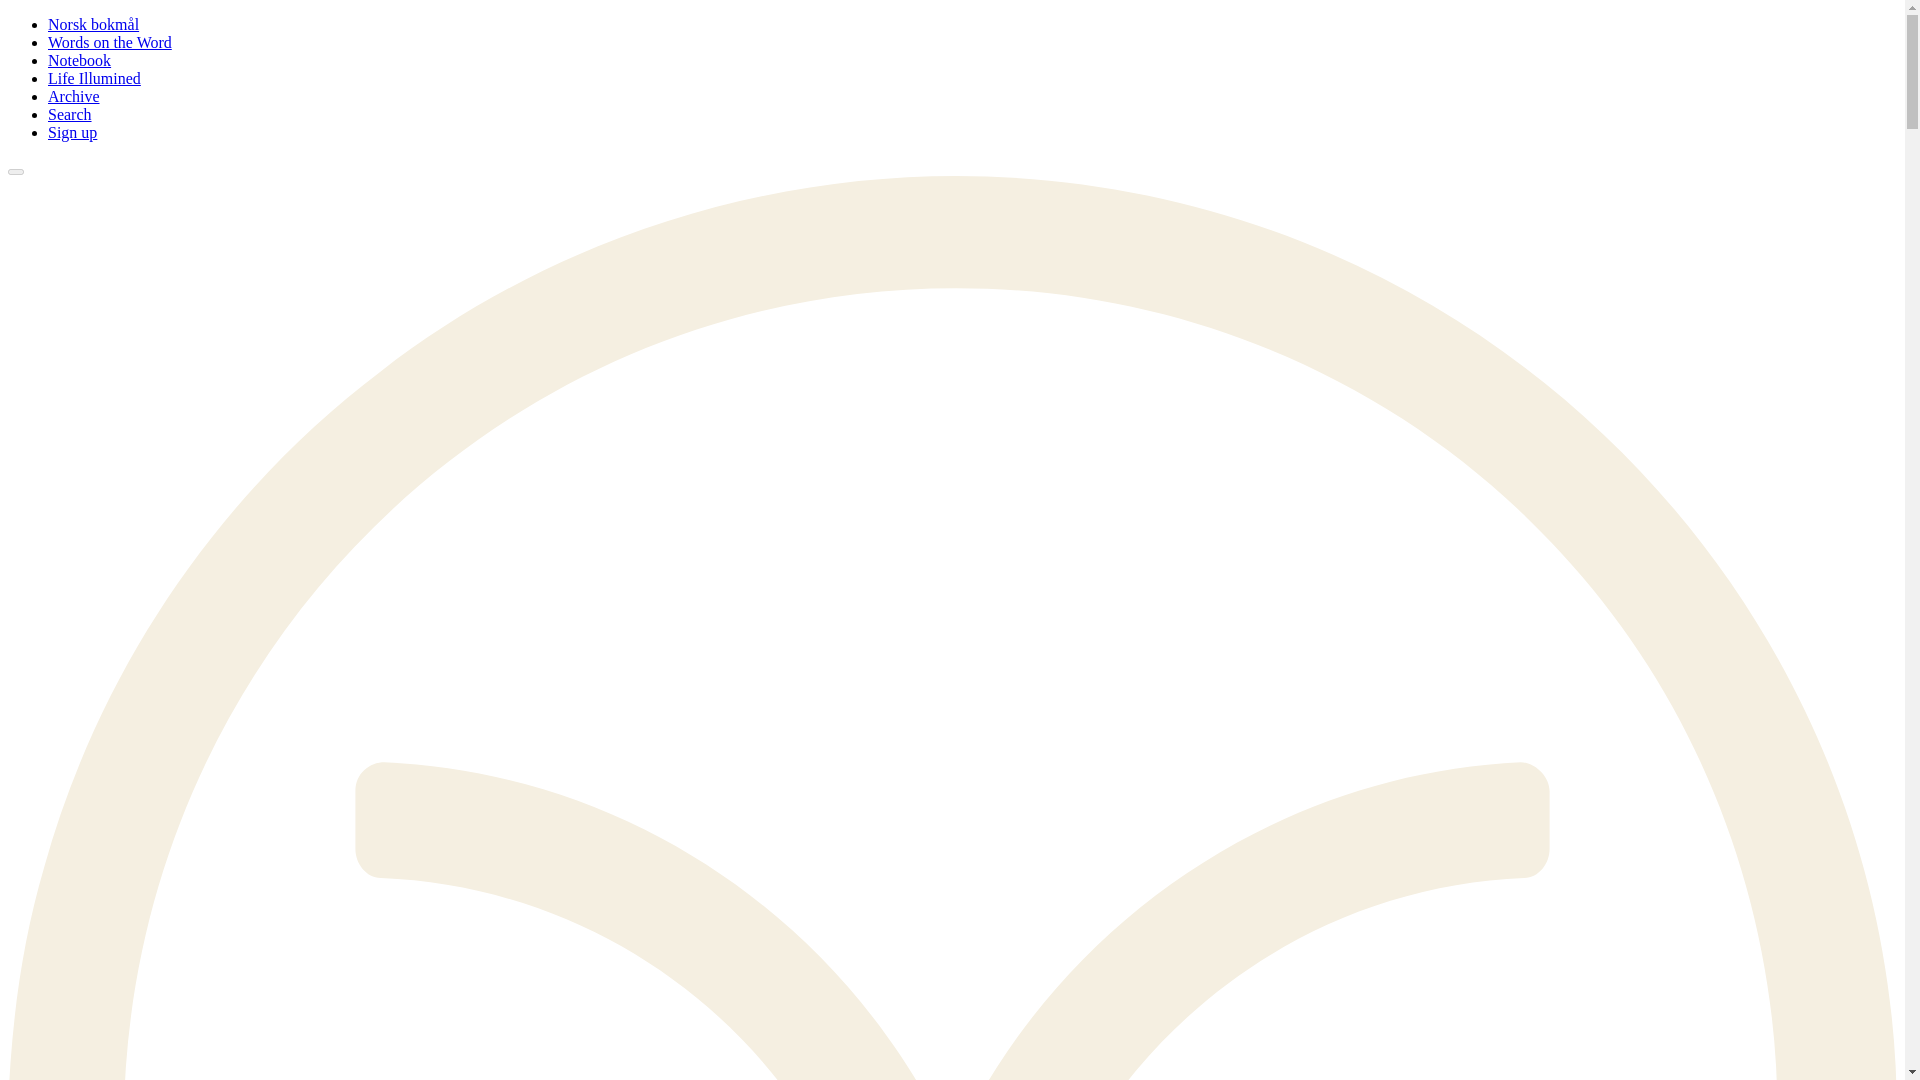 This screenshot has width=1920, height=1080. What do you see at coordinates (94, 78) in the screenshot?
I see `Life Illumined` at bounding box center [94, 78].